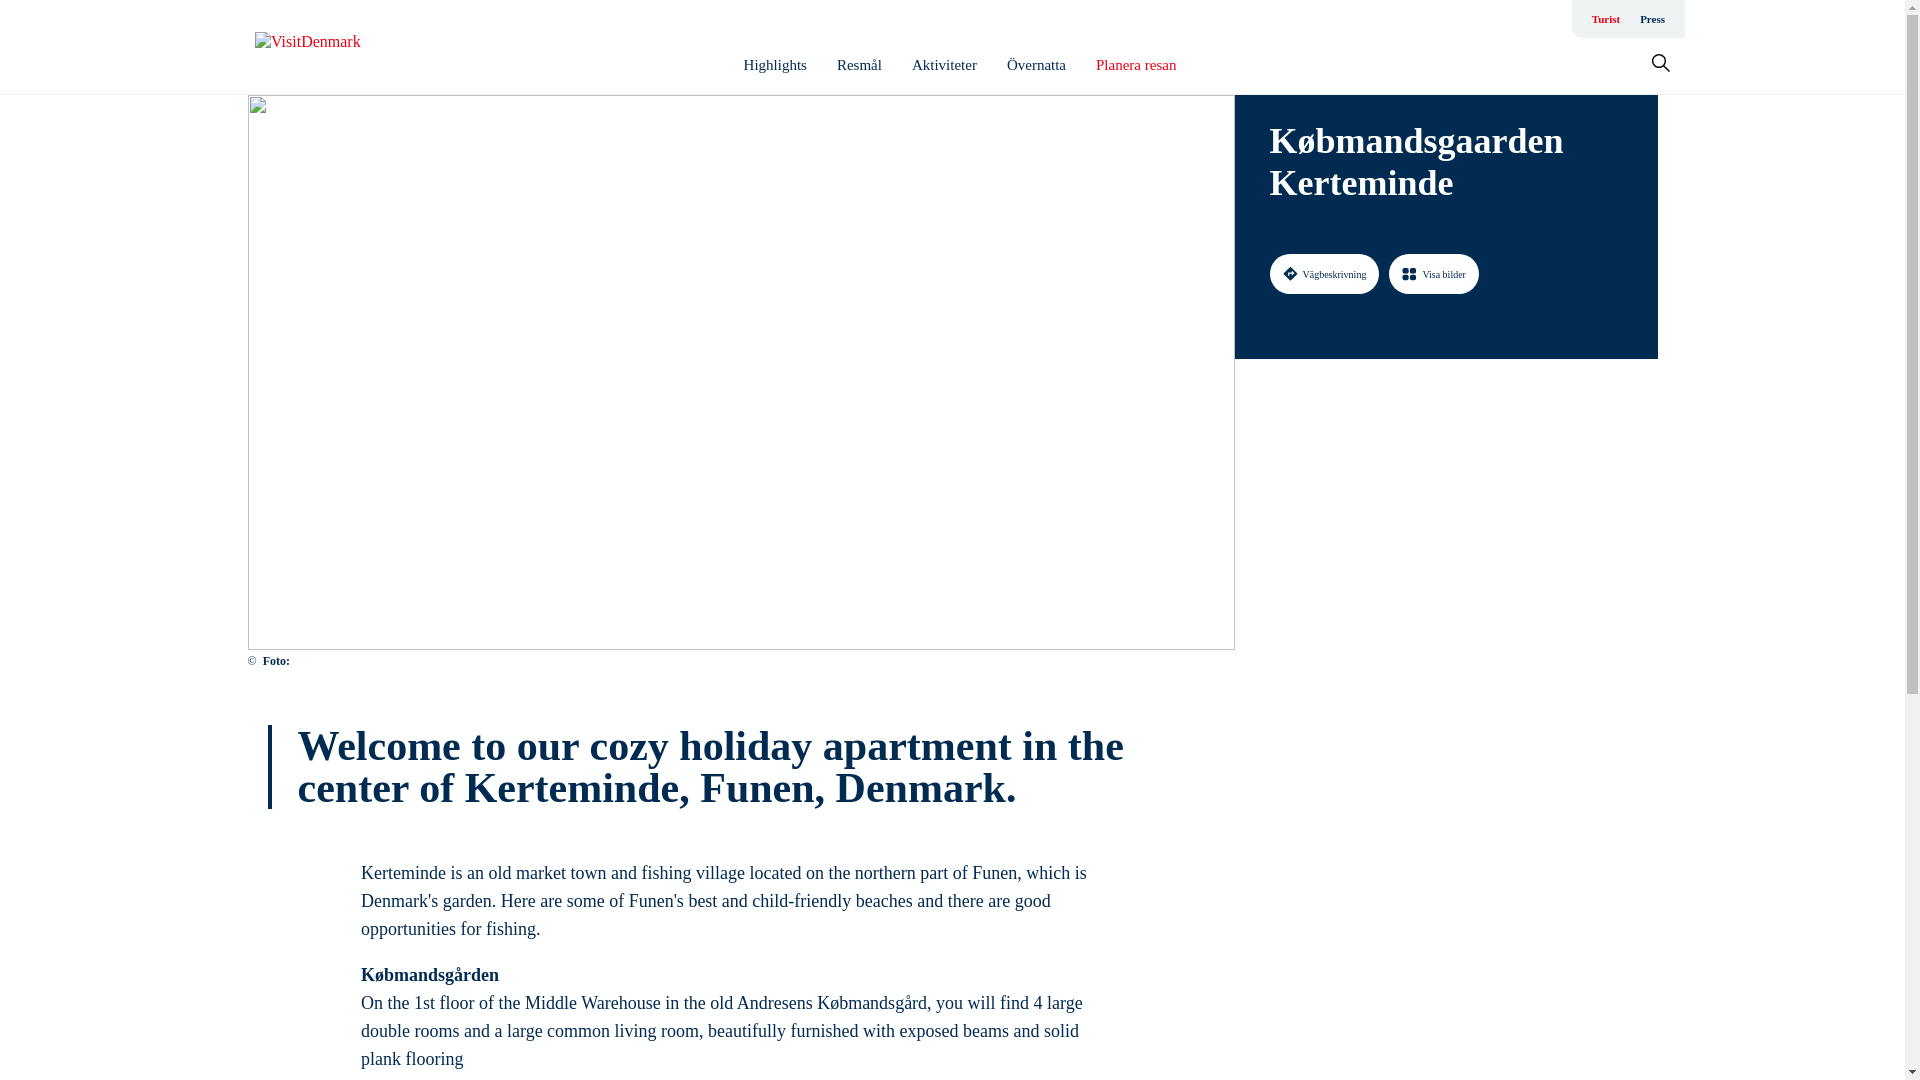 Image resolution: width=1920 pixels, height=1080 pixels. Describe the element at coordinates (775, 65) in the screenshot. I see `Highlights` at that location.